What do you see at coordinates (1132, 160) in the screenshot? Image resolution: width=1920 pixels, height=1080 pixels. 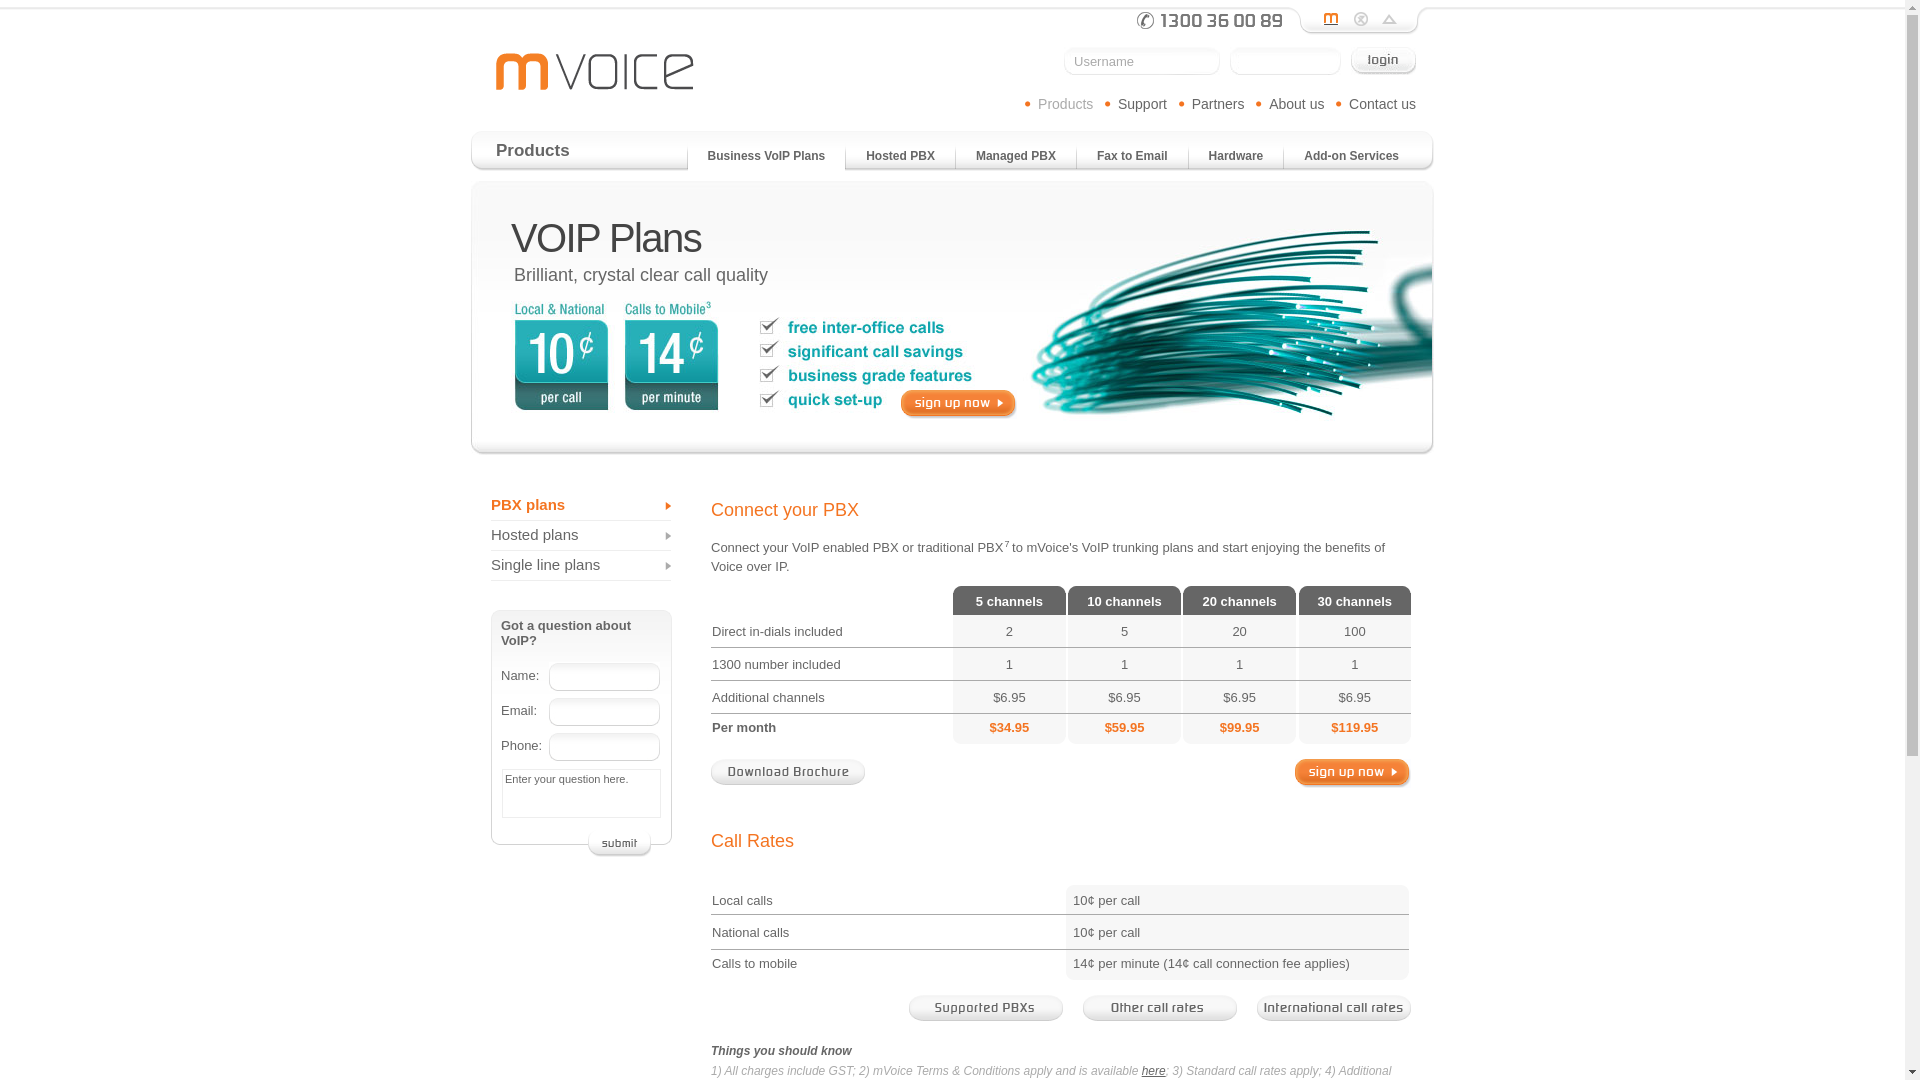 I see `Fax to Email` at bounding box center [1132, 160].